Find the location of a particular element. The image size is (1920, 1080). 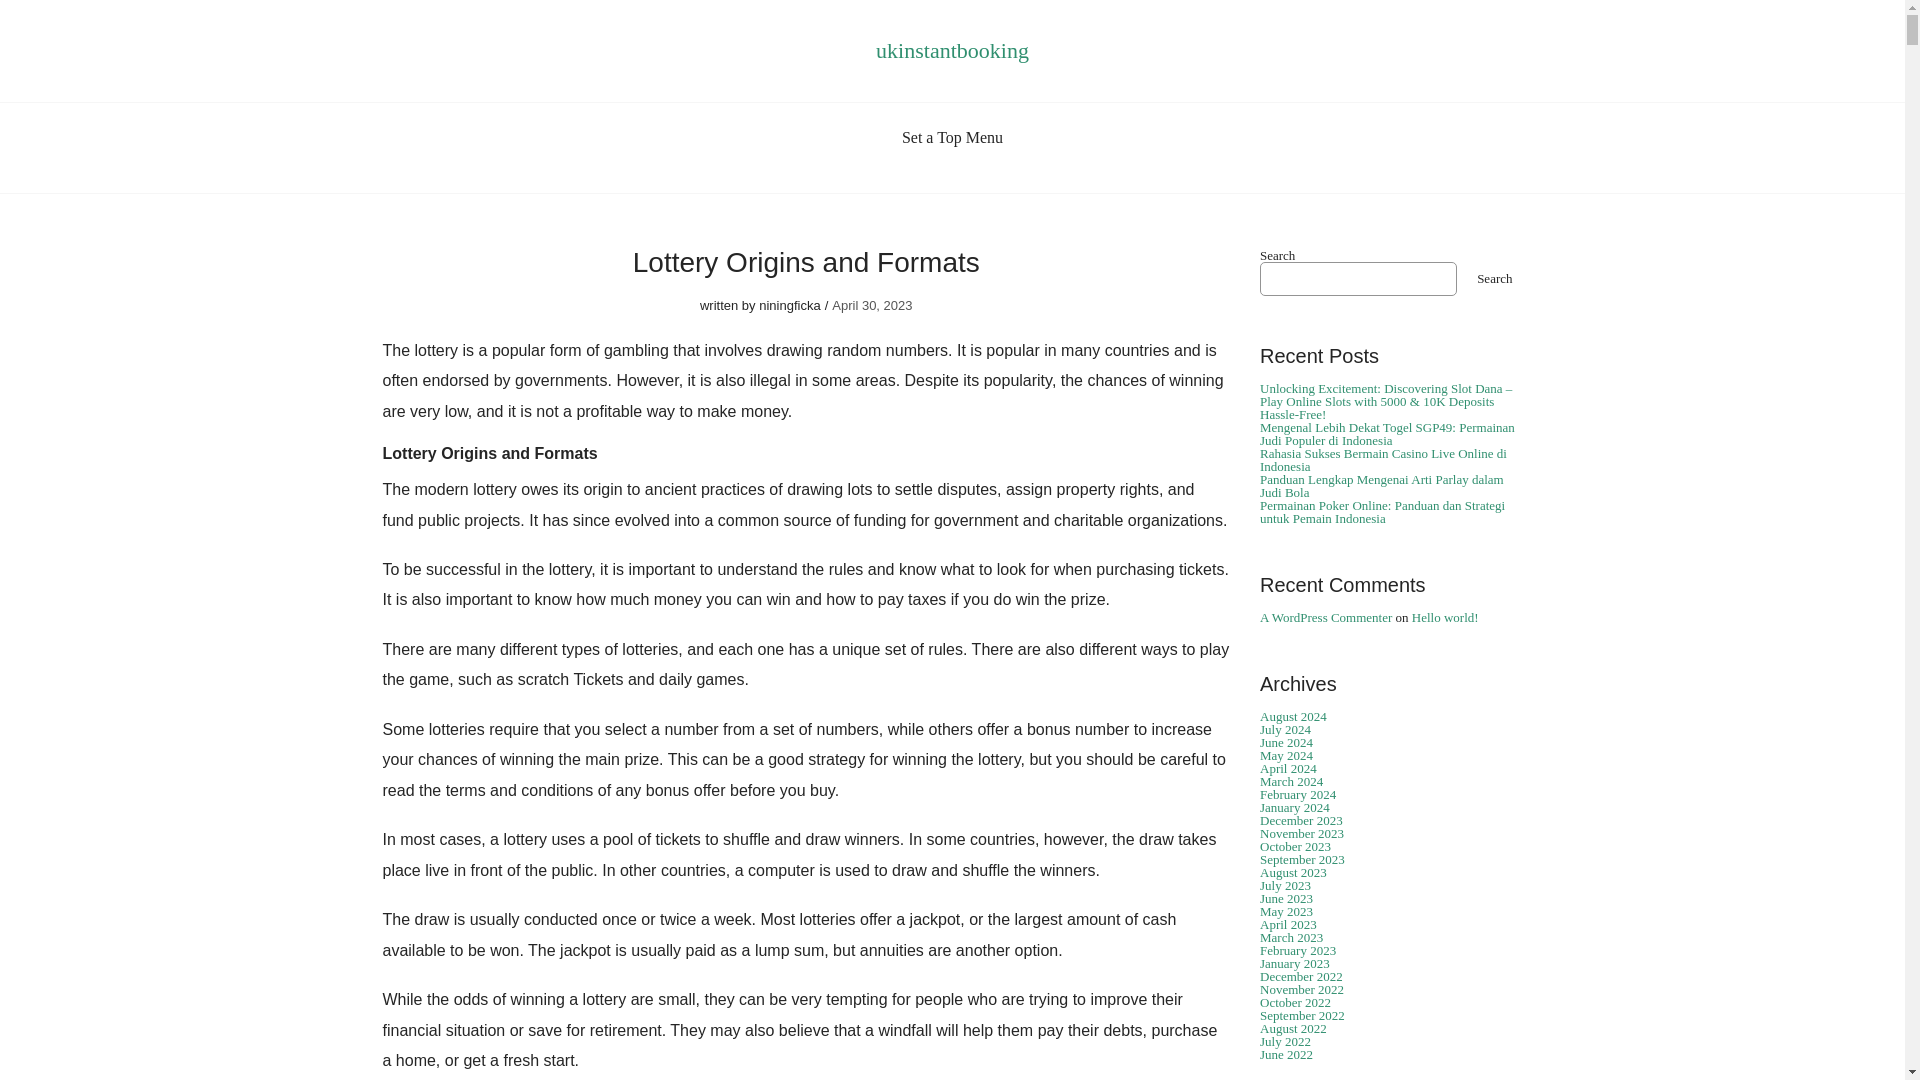

niningficka is located at coordinates (788, 306).